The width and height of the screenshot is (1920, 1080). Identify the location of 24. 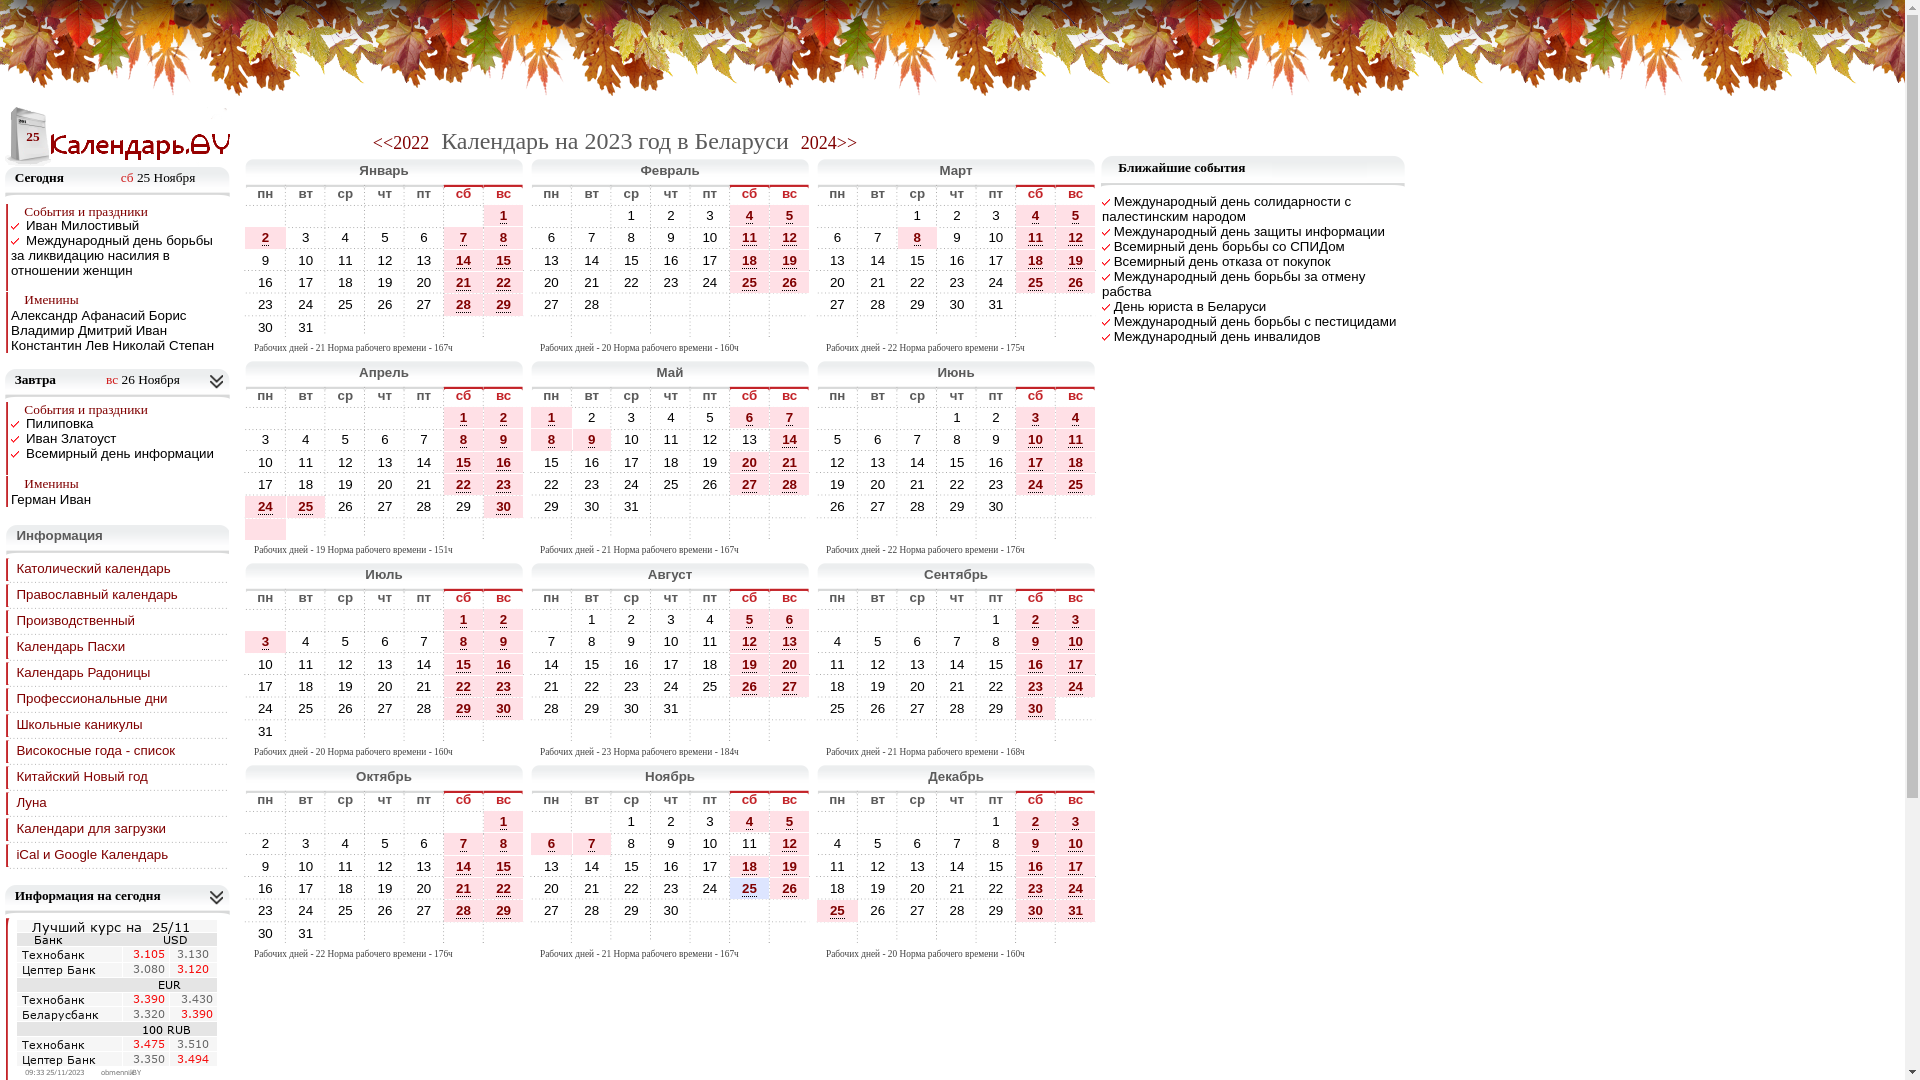
(306, 304).